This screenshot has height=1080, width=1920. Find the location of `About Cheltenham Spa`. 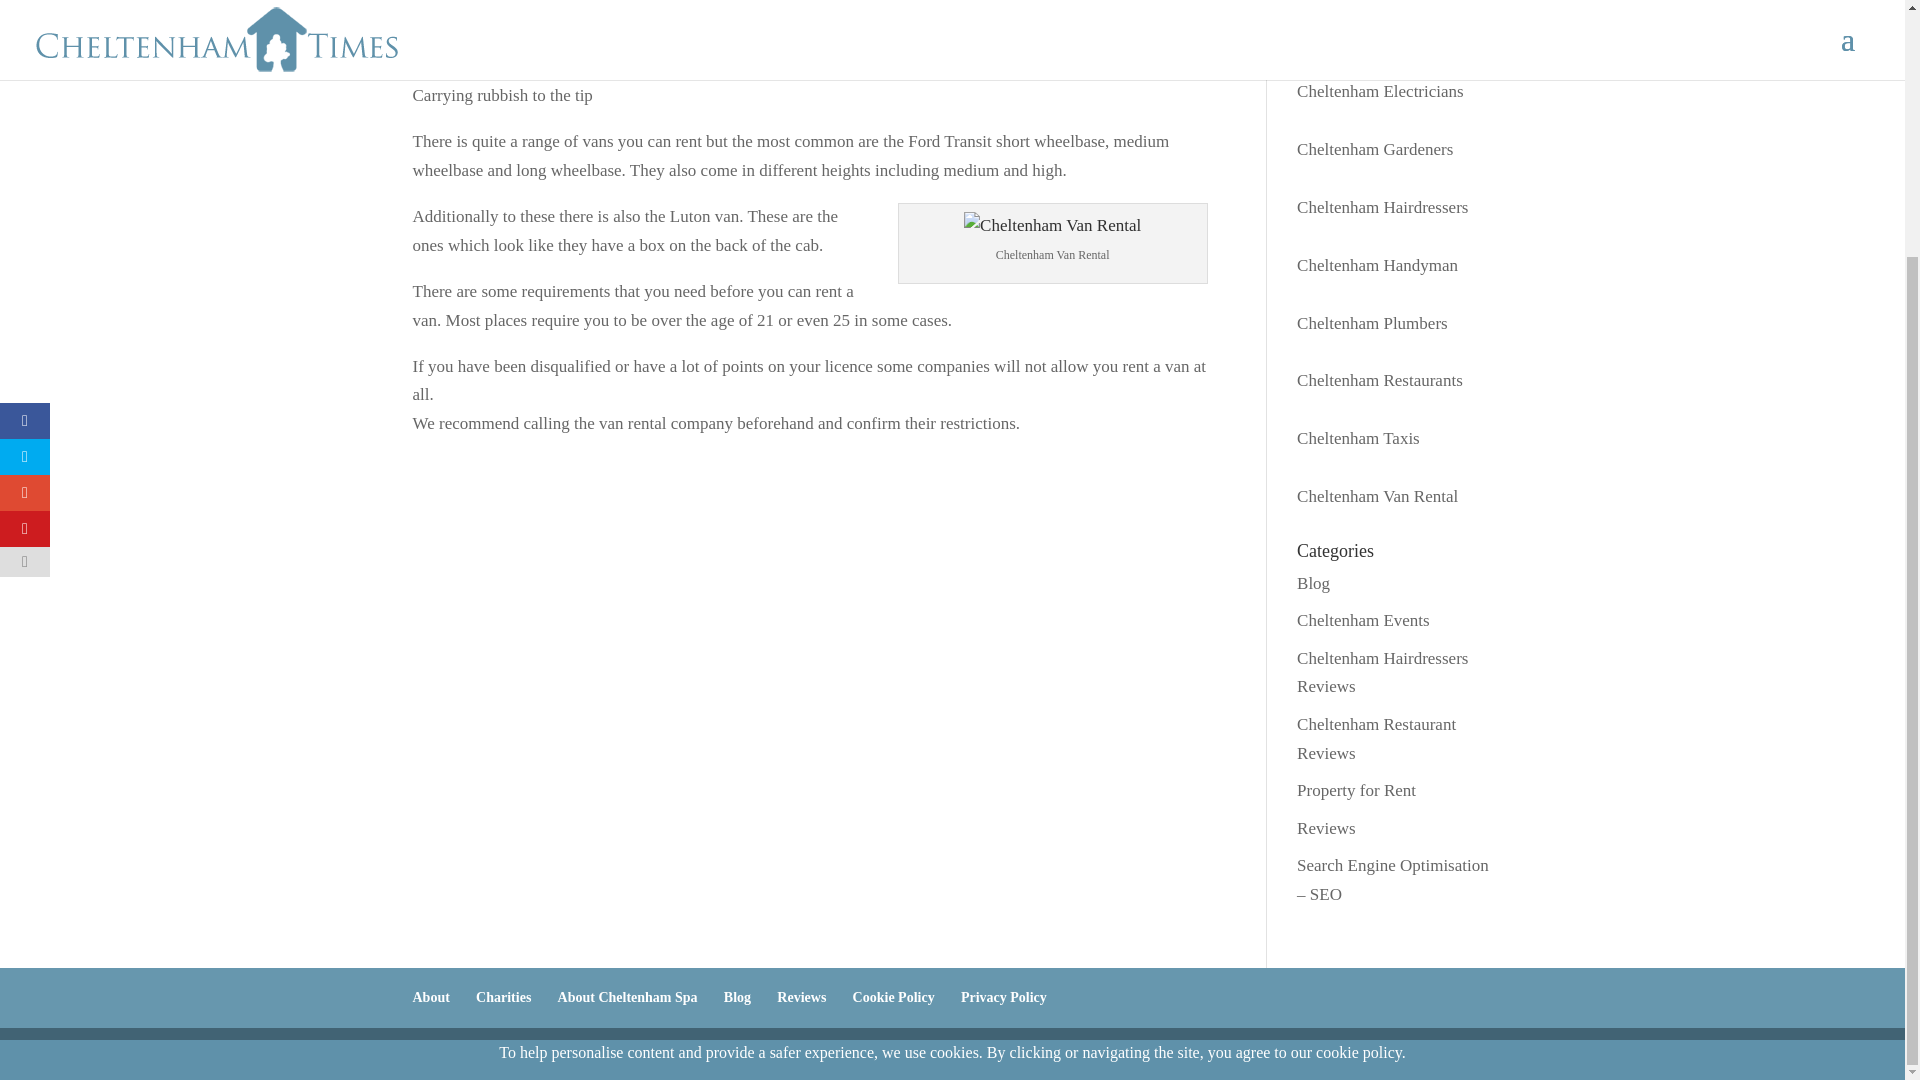

About Cheltenham Spa is located at coordinates (628, 998).